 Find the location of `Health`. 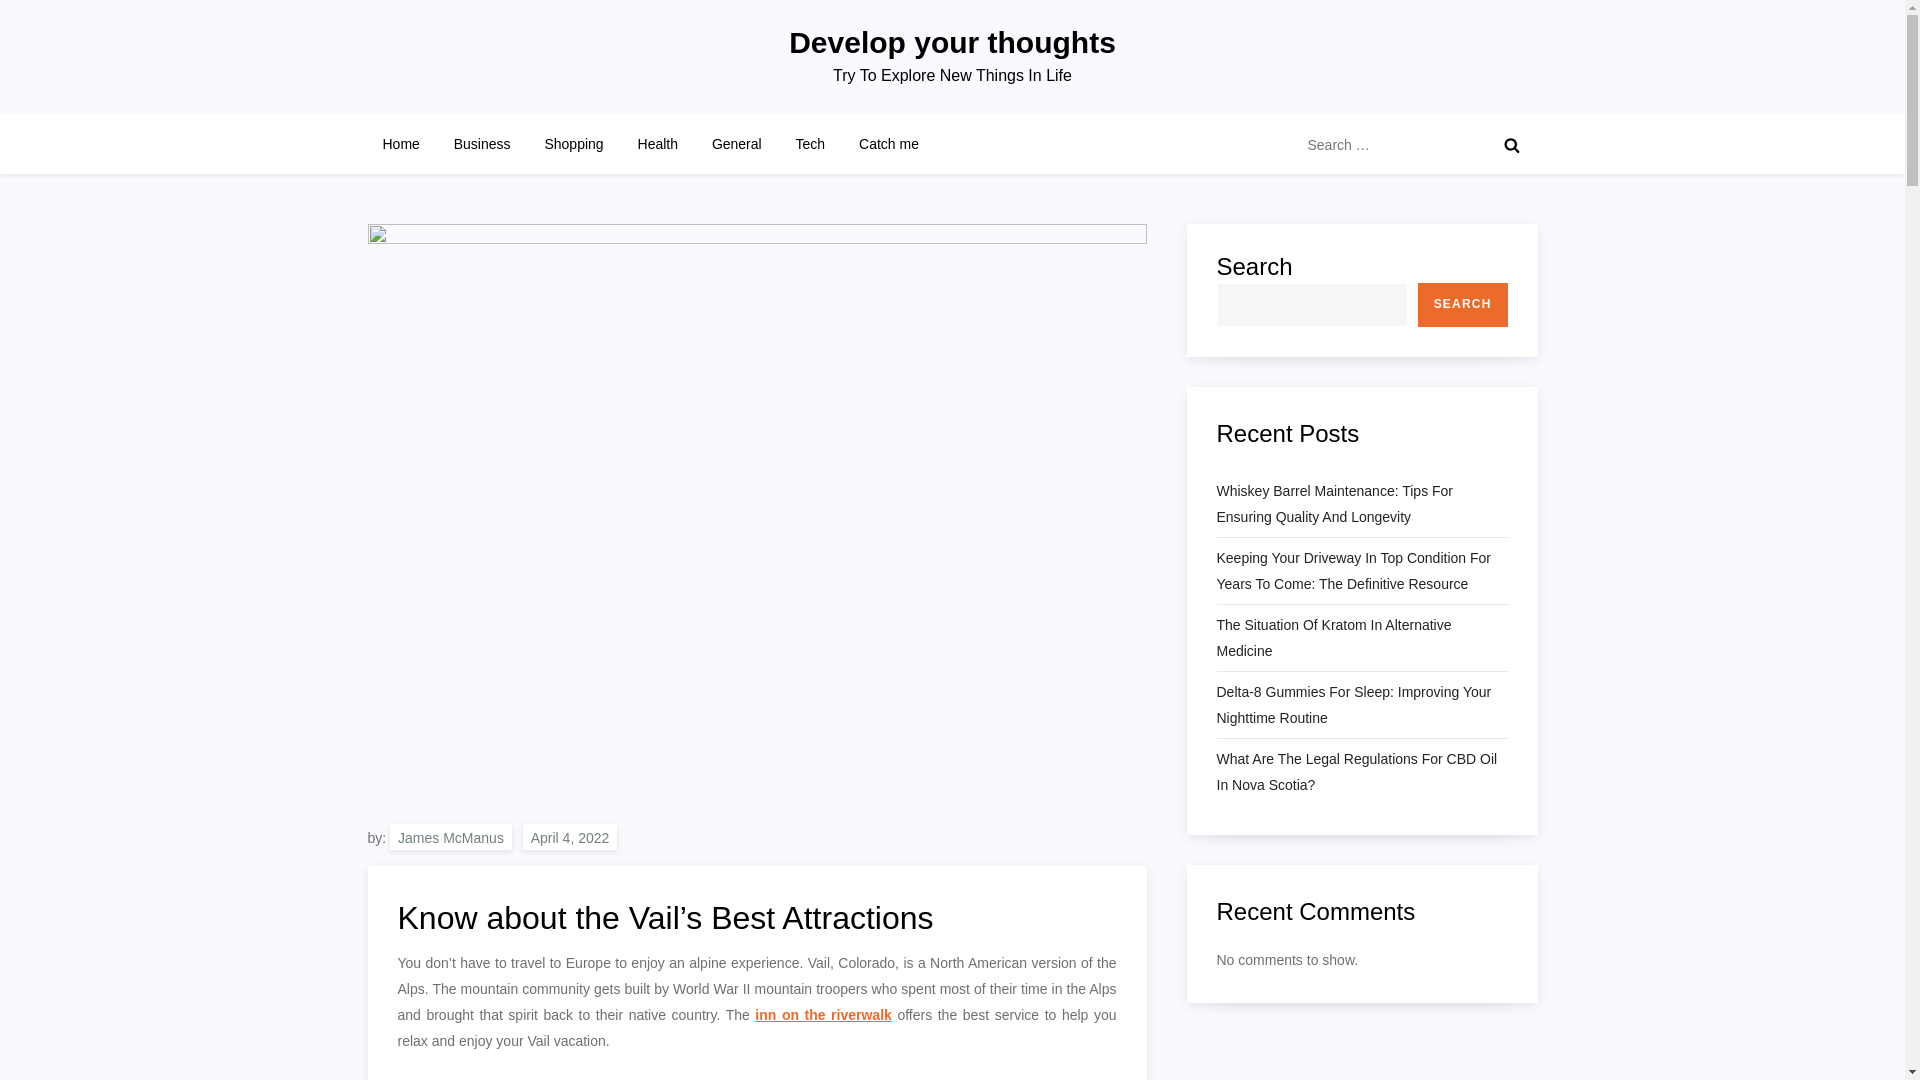

Health is located at coordinates (658, 144).